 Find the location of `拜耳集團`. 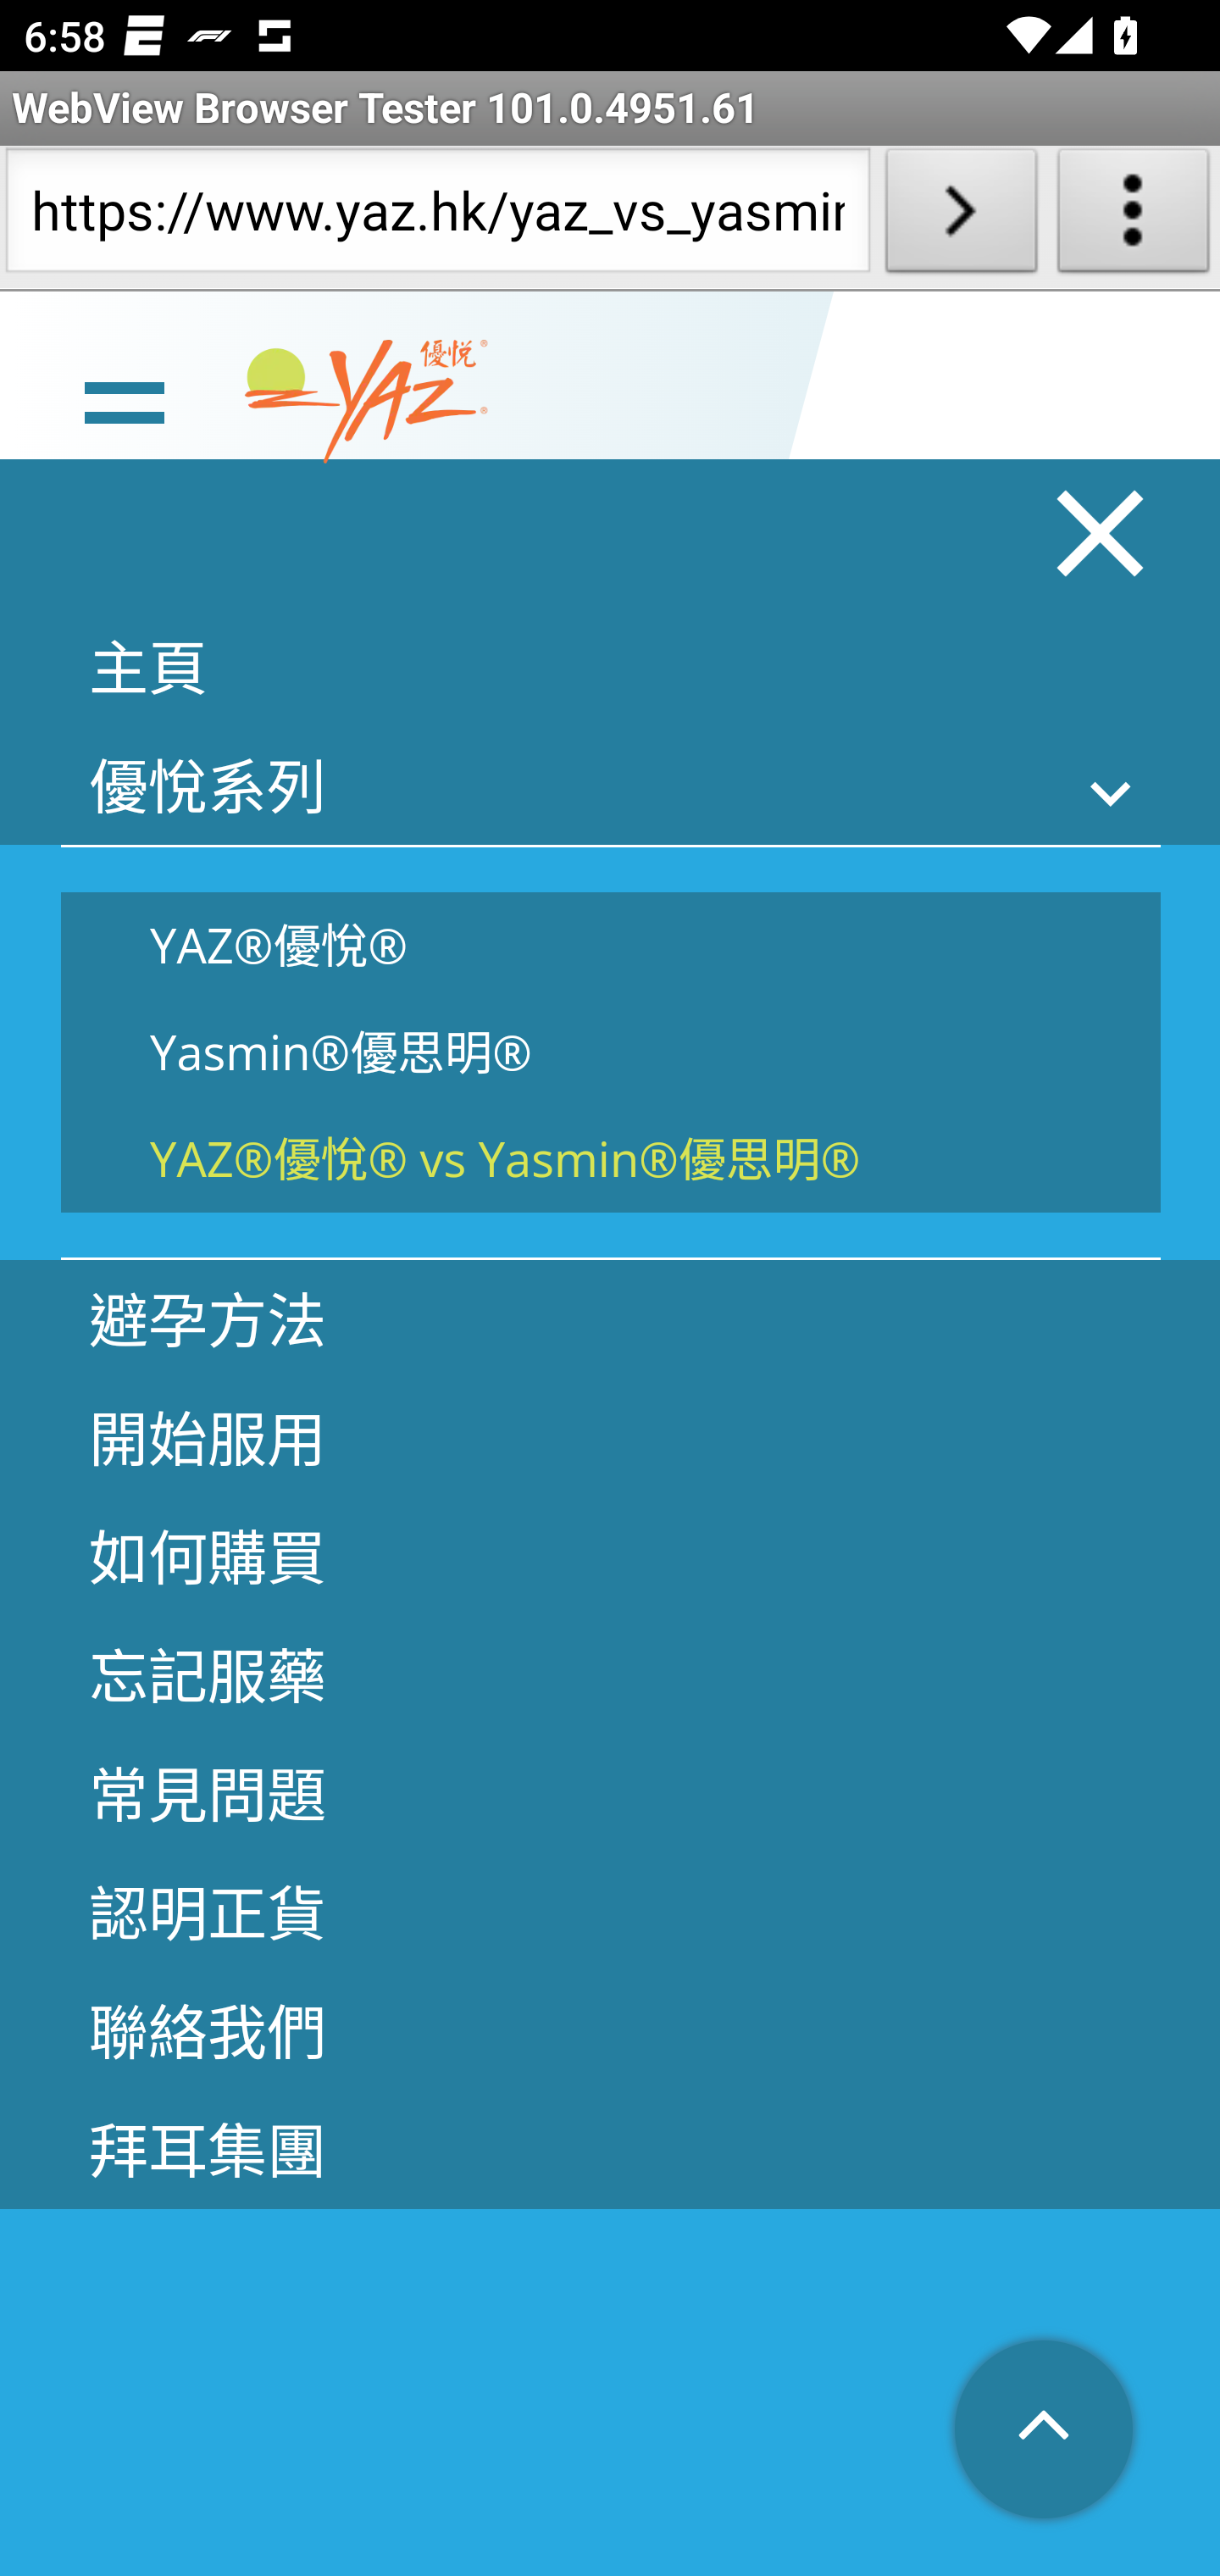

拜耳集團 is located at coordinates (610, 2149).